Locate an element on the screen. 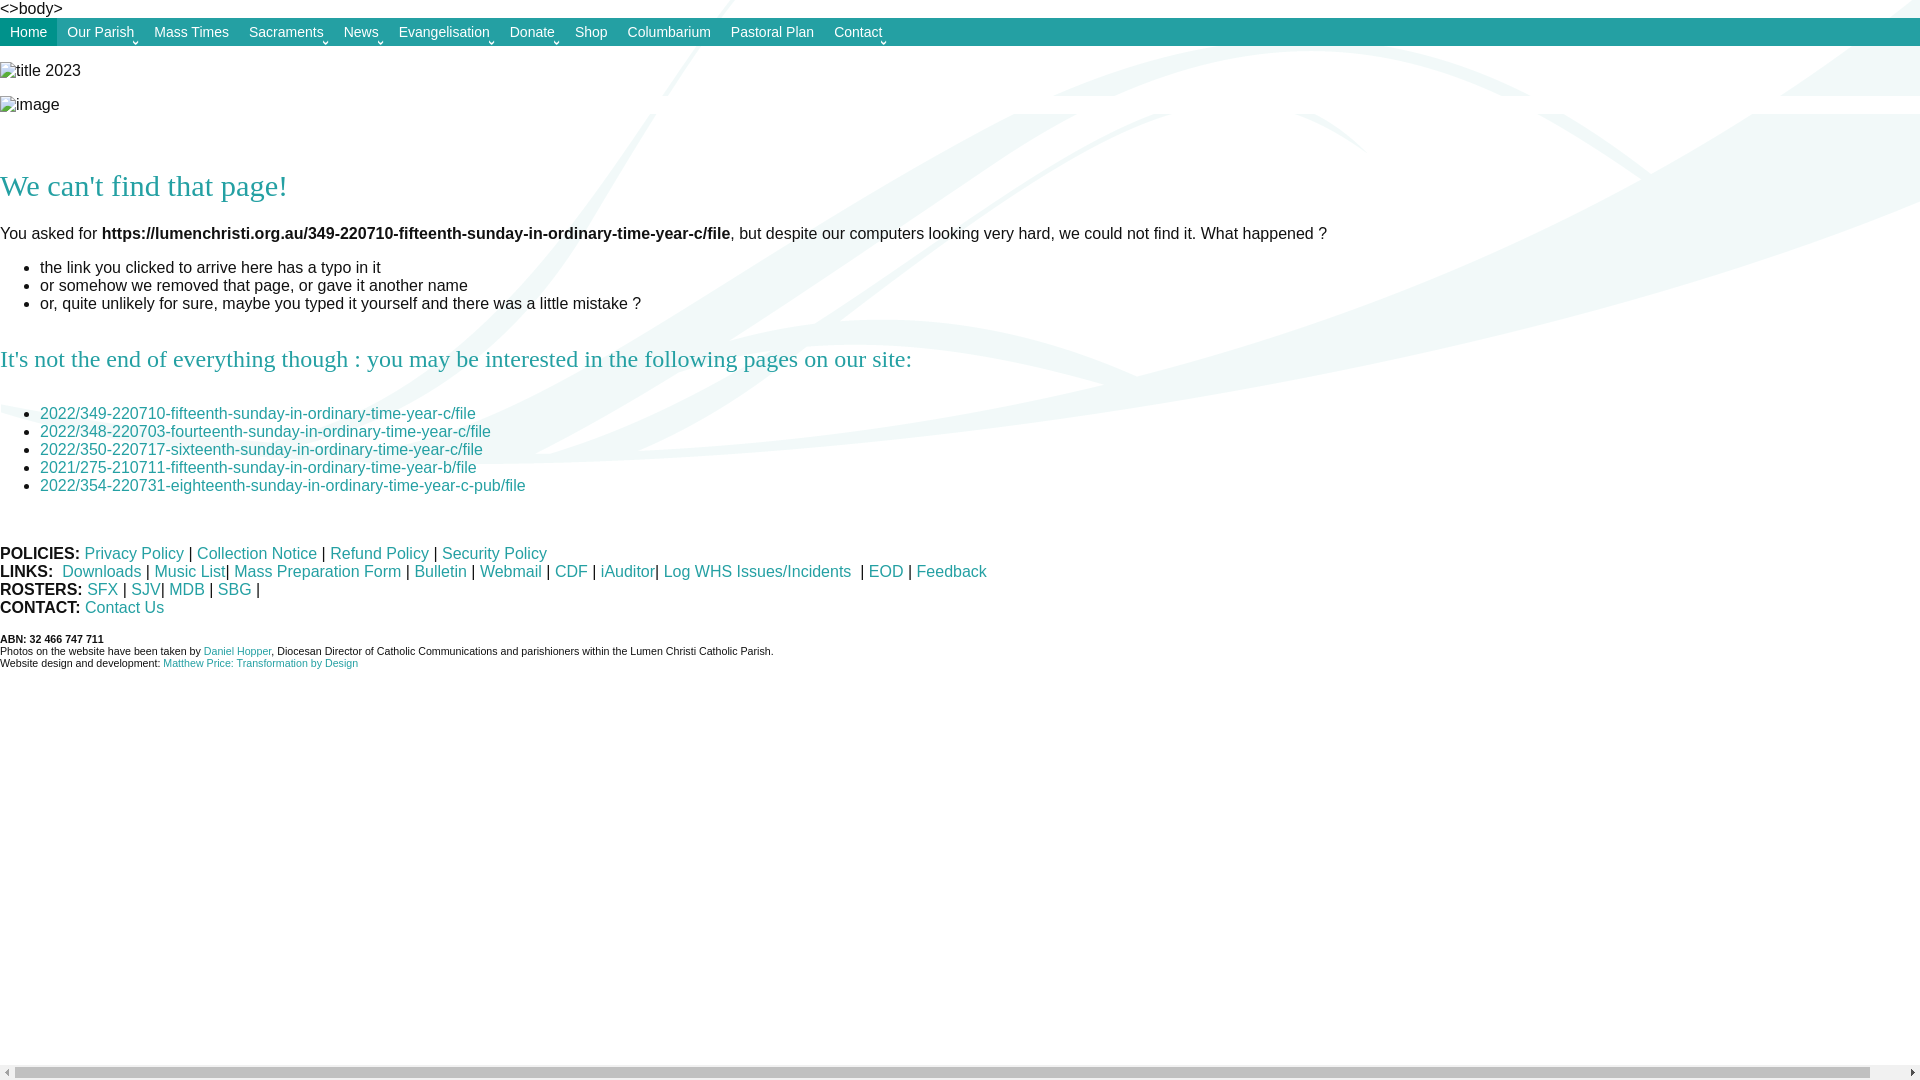  Privacy Policy is located at coordinates (134, 554).